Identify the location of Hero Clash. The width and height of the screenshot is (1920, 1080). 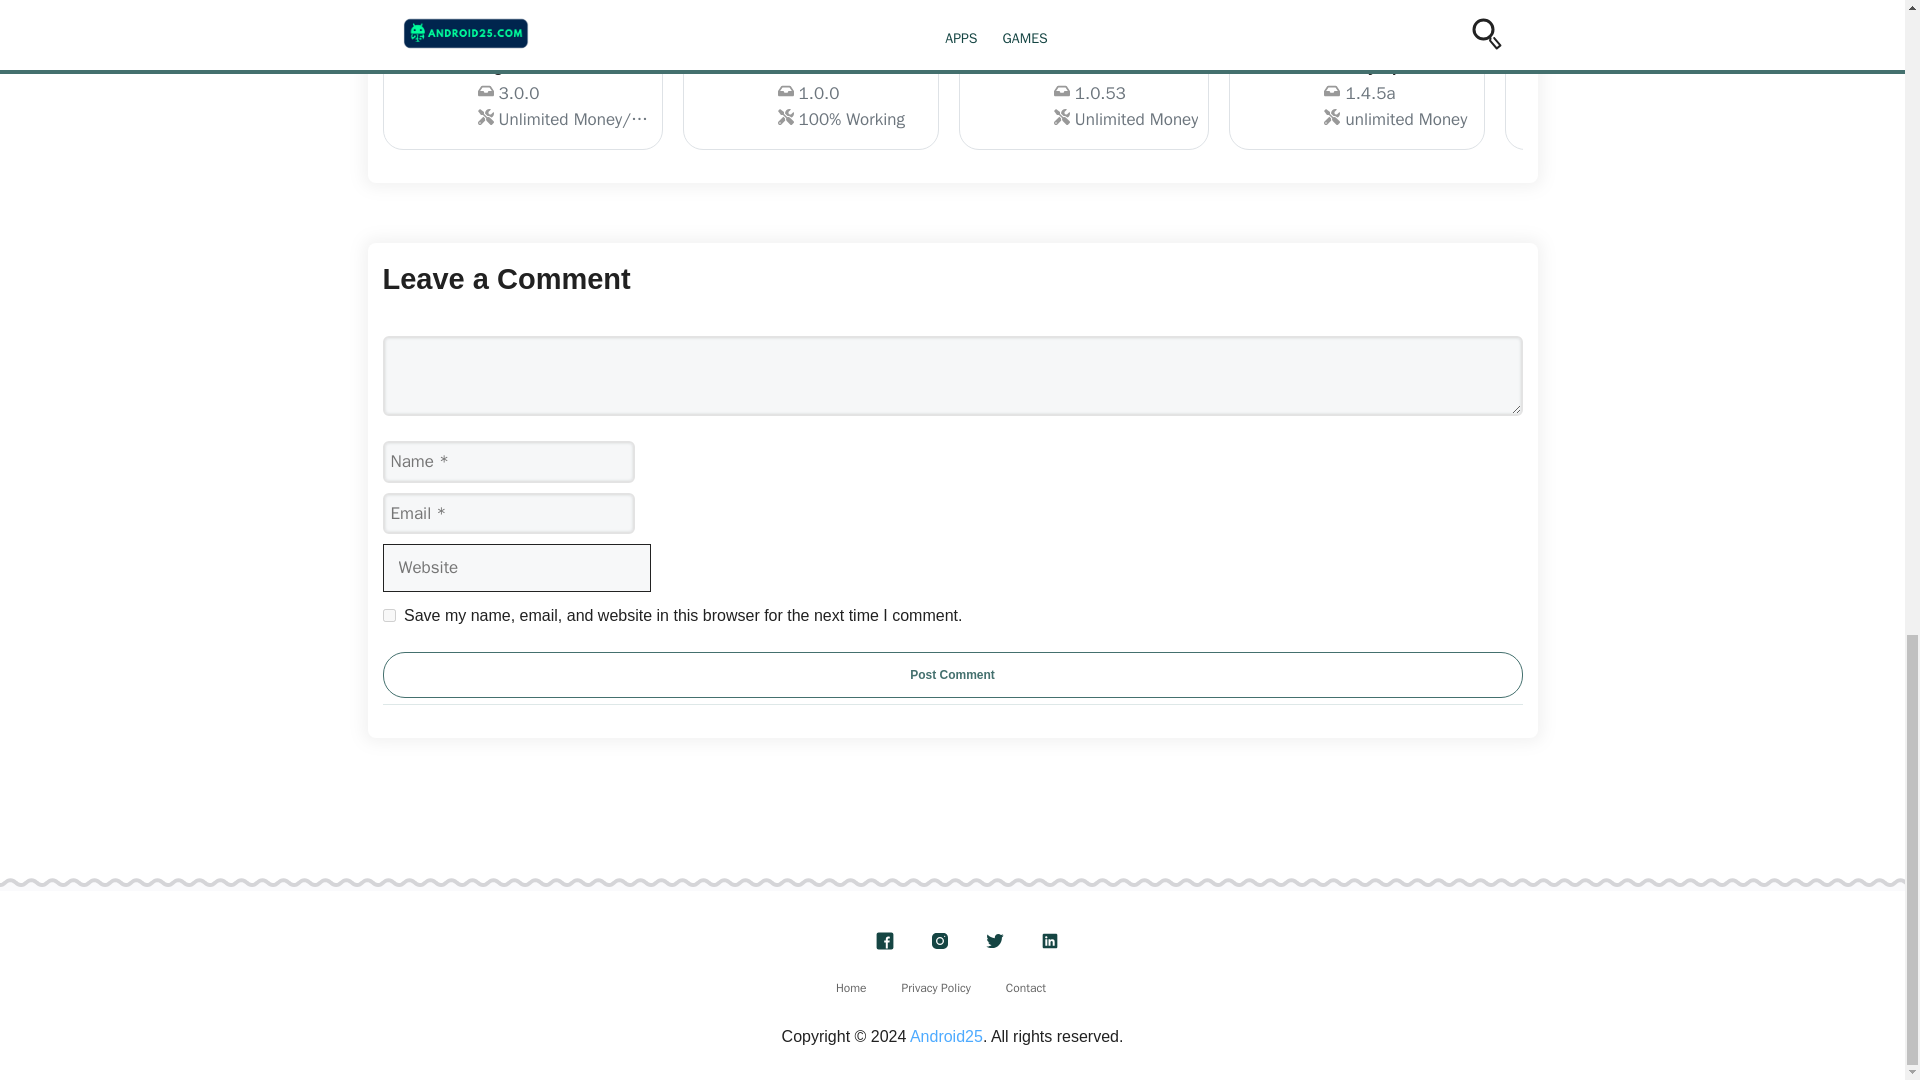
(1084, 97).